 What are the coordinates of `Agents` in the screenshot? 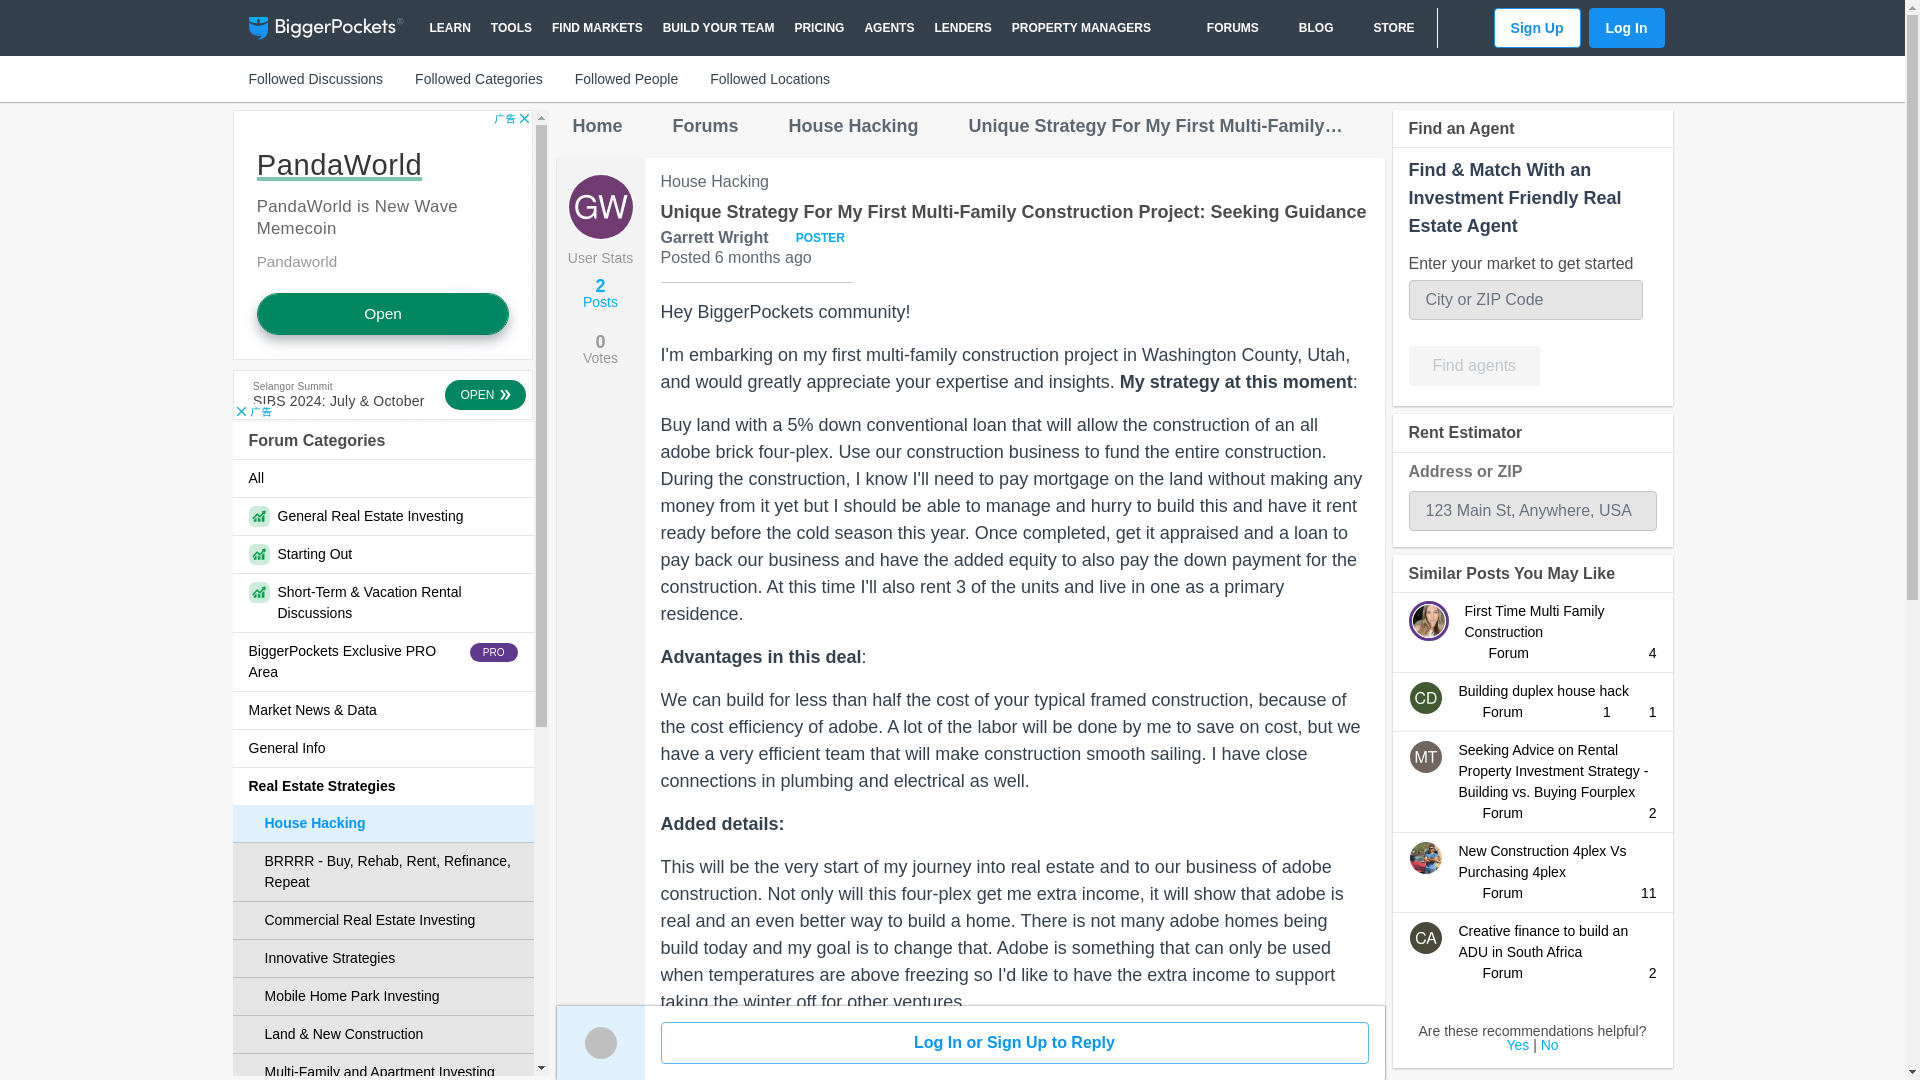 It's located at (888, 28).